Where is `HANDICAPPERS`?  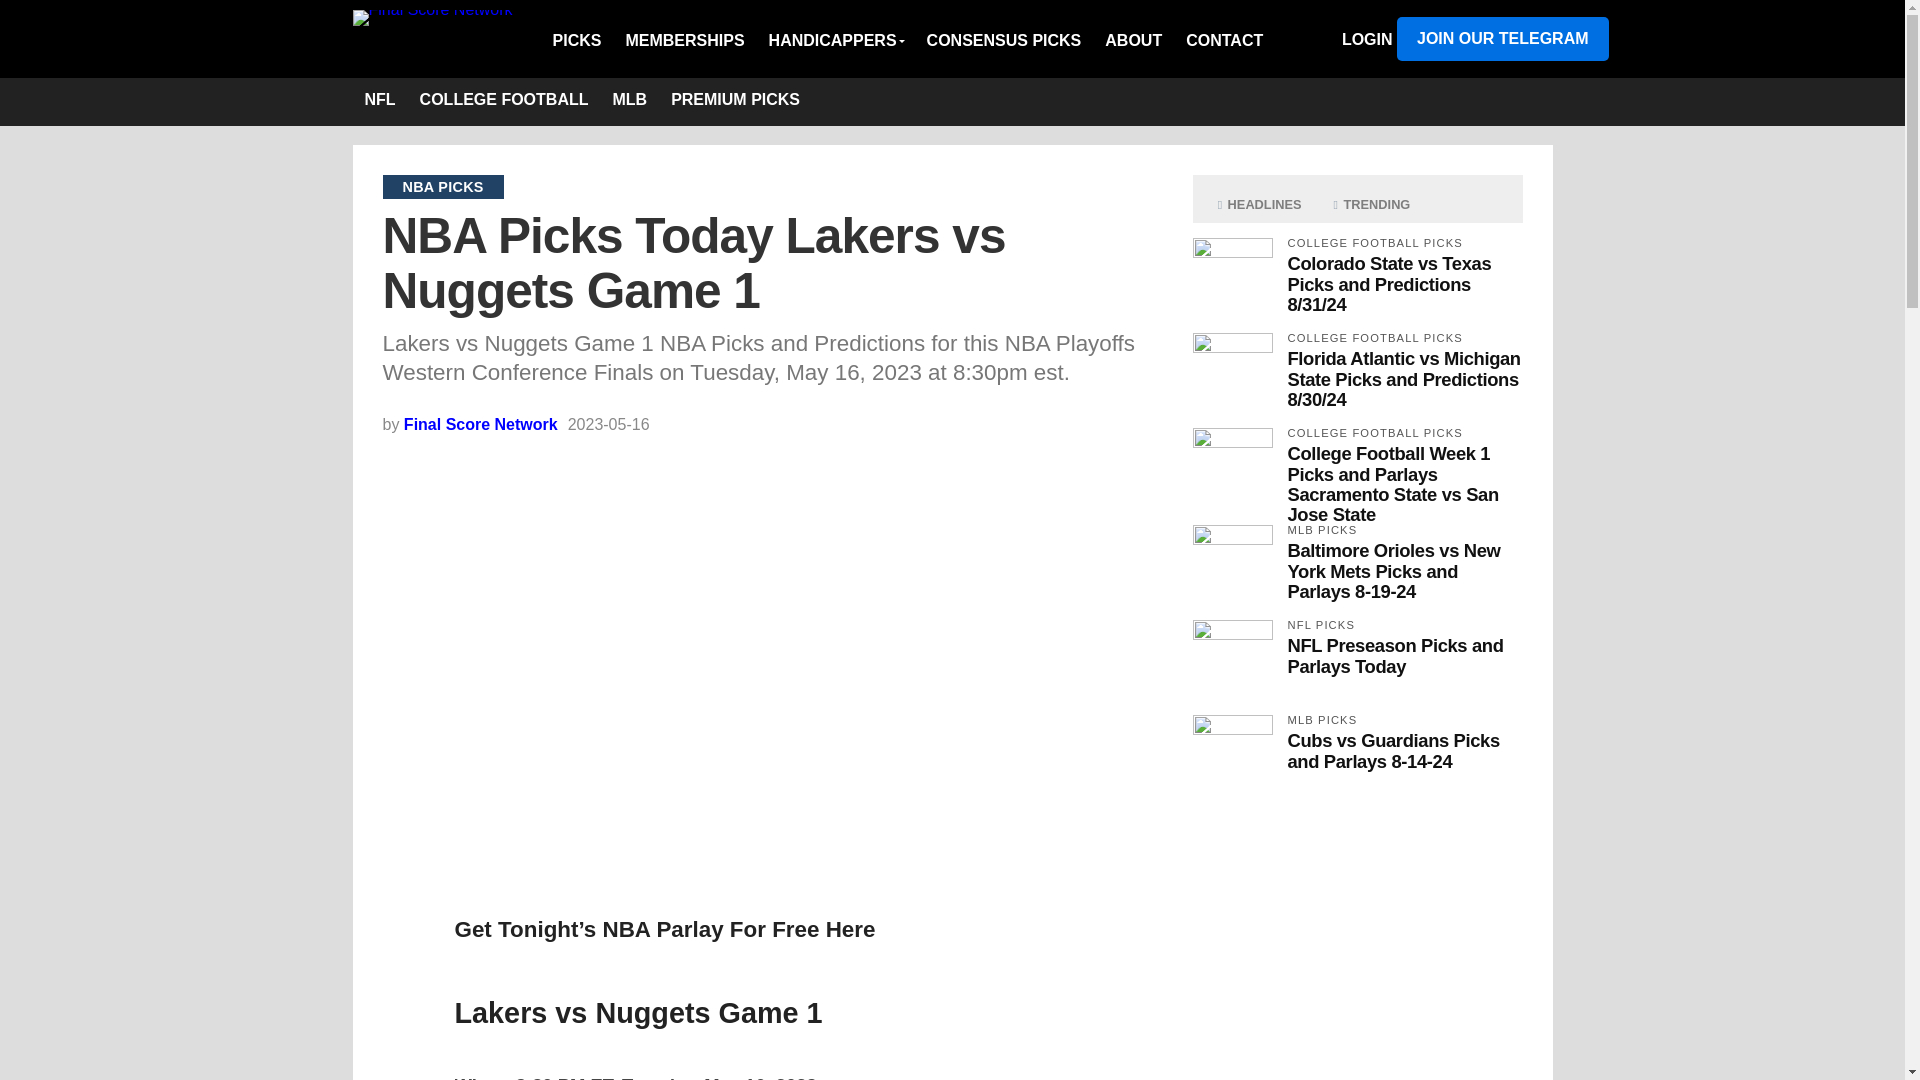
HANDICAPPERS is located at coordinates (836, 40).